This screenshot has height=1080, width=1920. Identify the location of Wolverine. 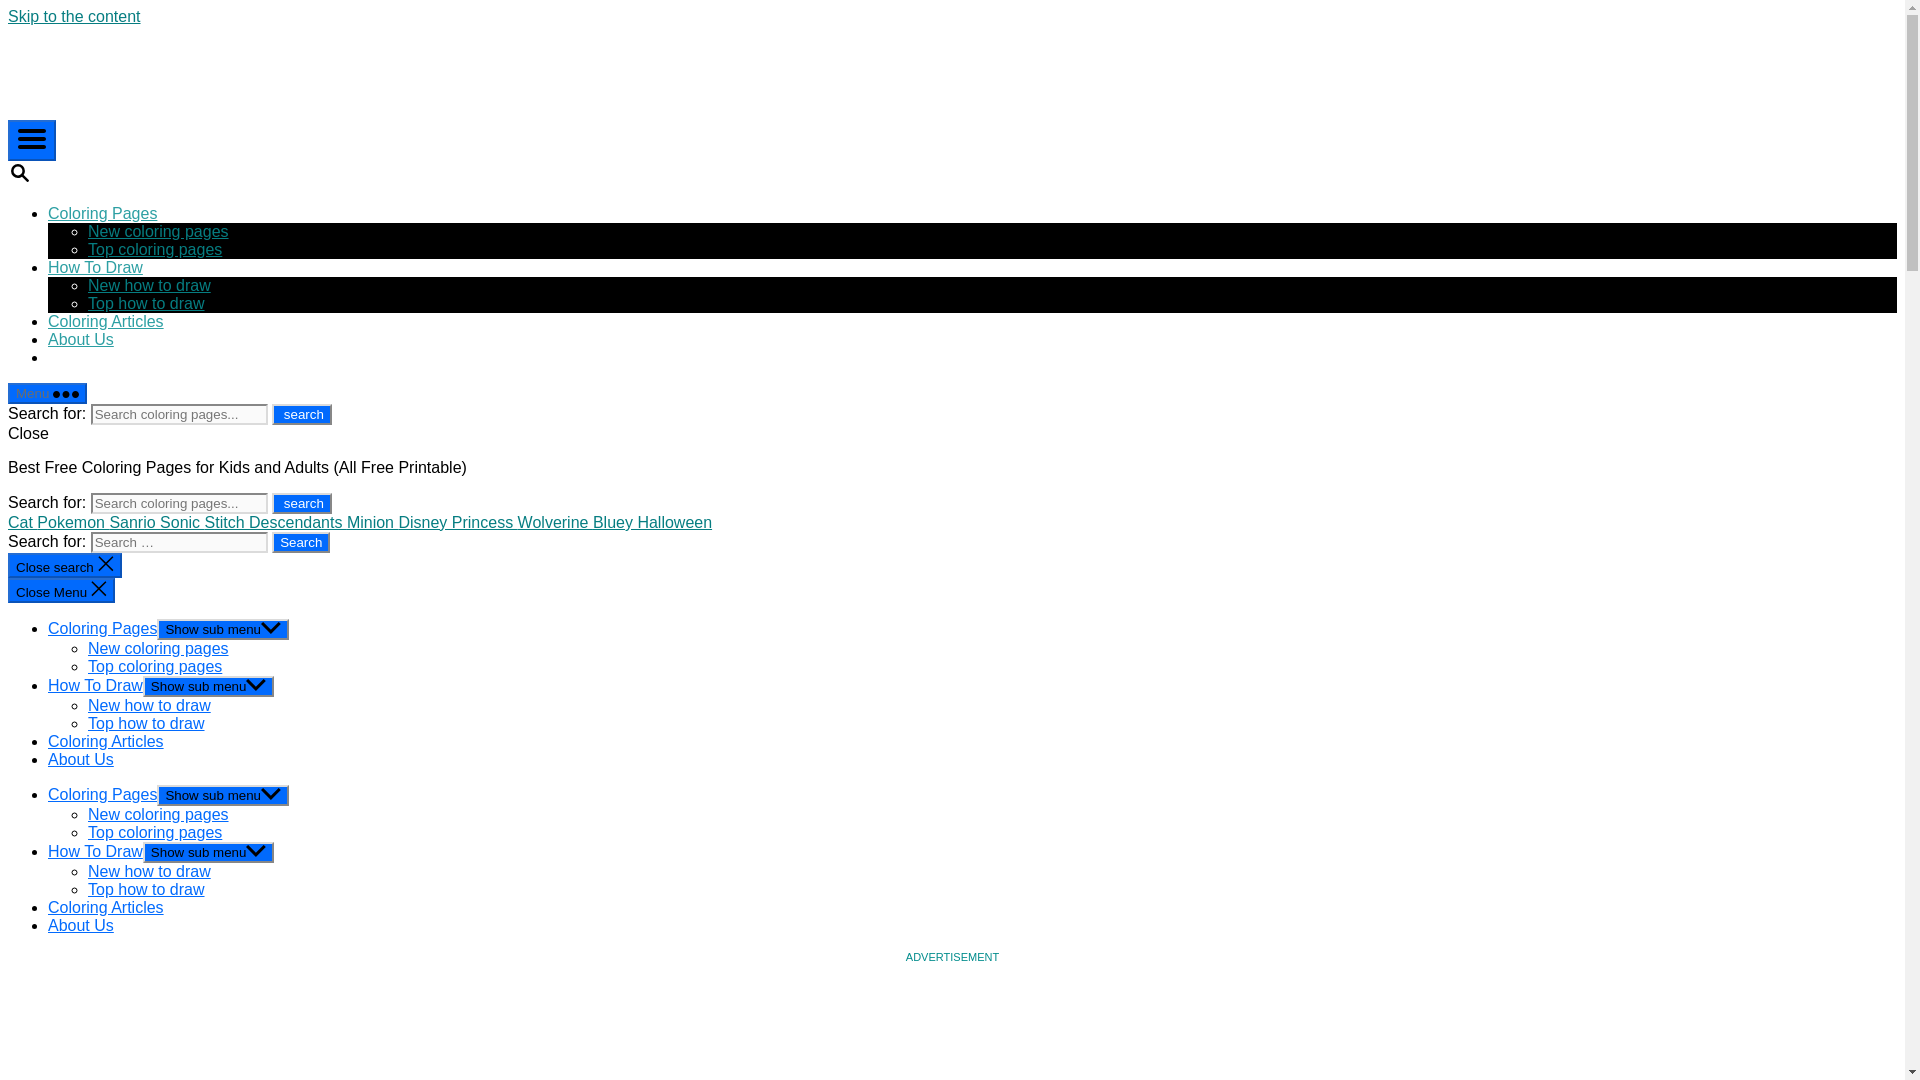
(556, 522).